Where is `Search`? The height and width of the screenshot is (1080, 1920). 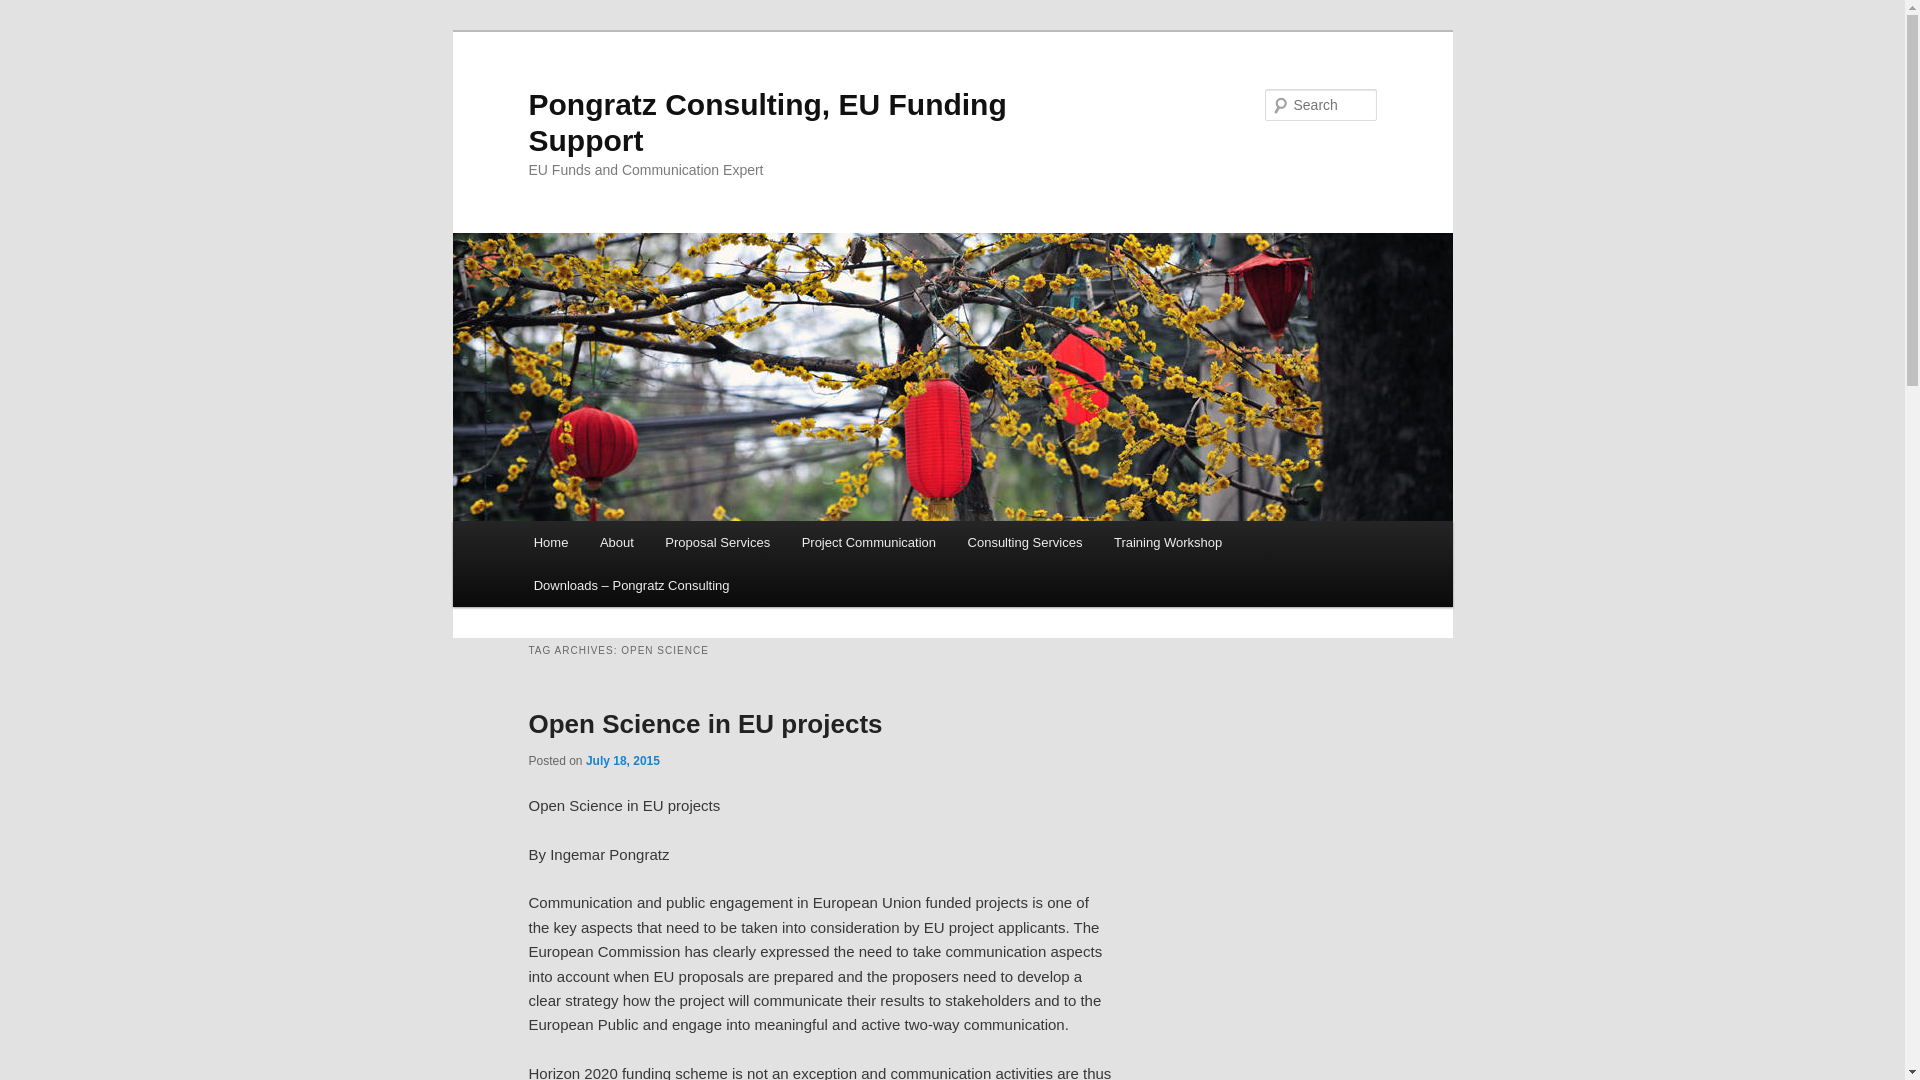
Search is located at coordinates (32, 11).